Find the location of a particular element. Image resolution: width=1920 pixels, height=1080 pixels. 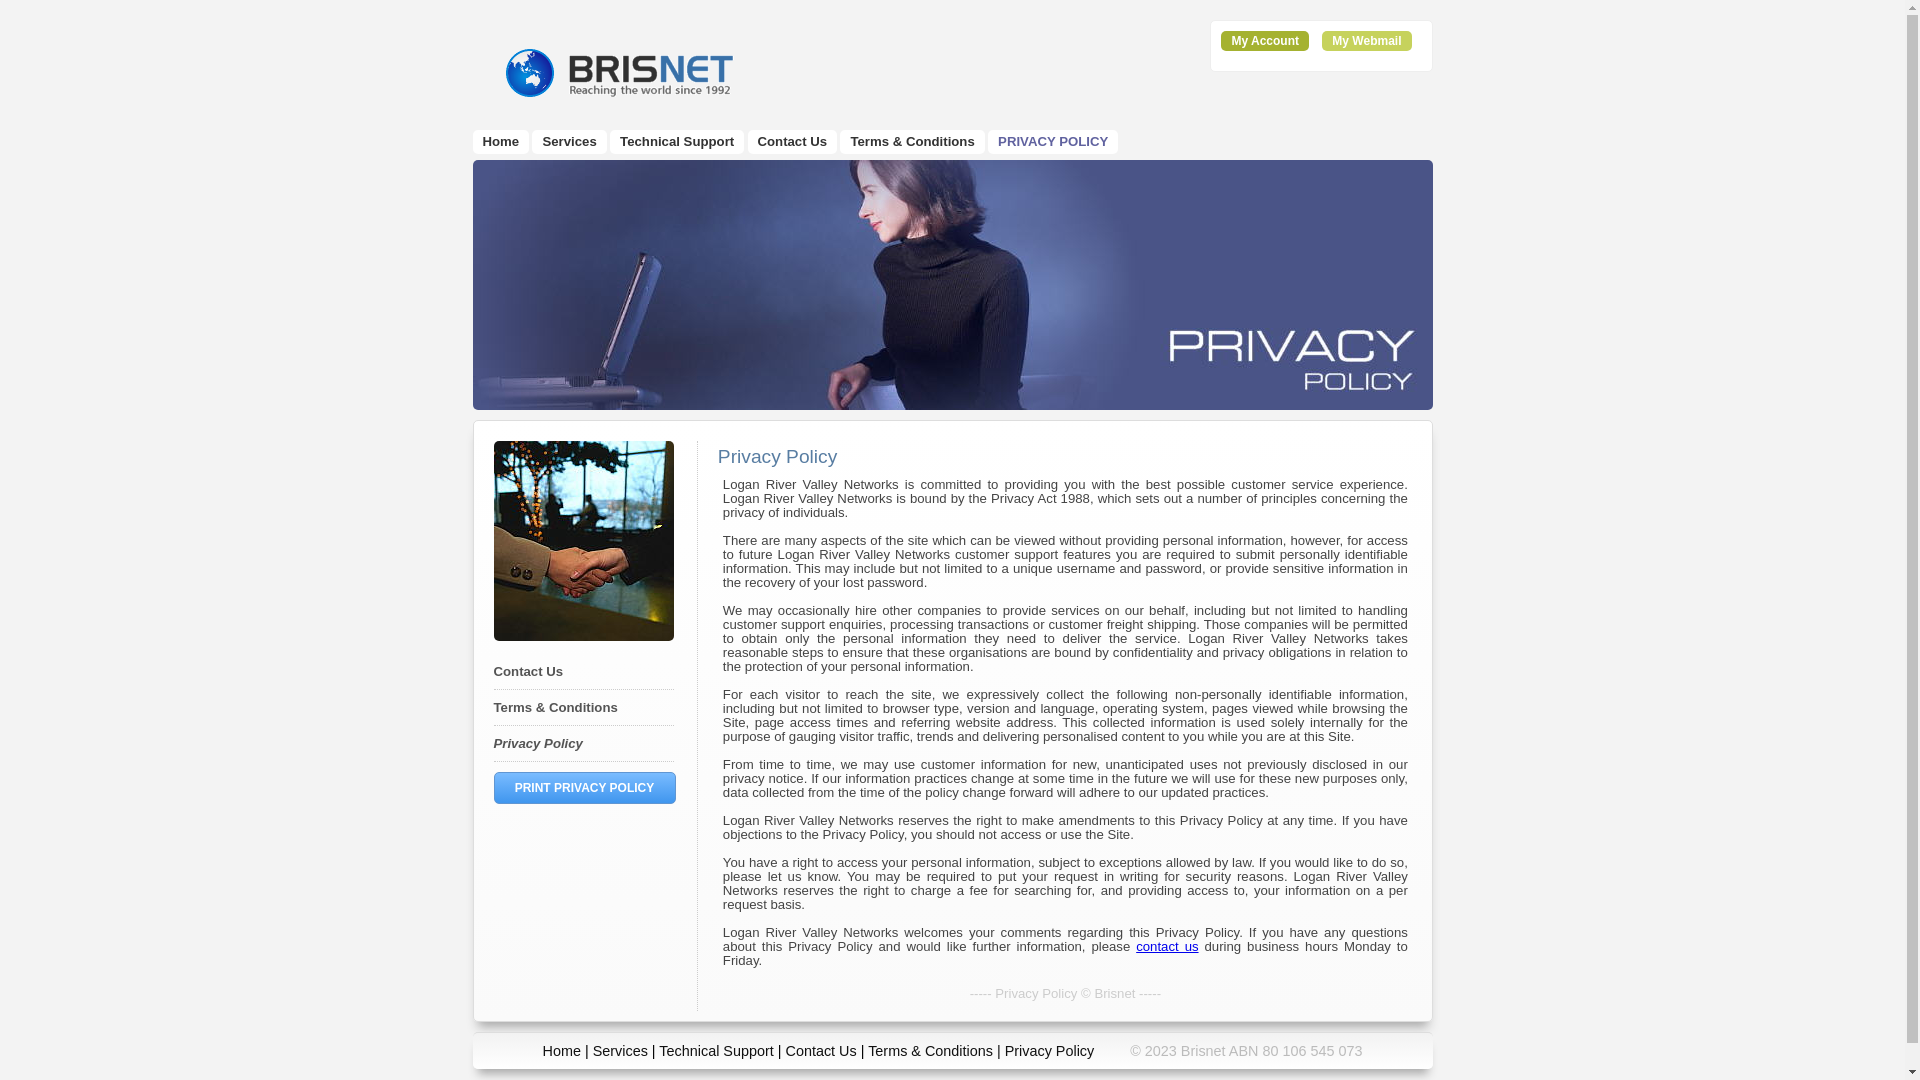

Services is located at coordinates (620, 1051).